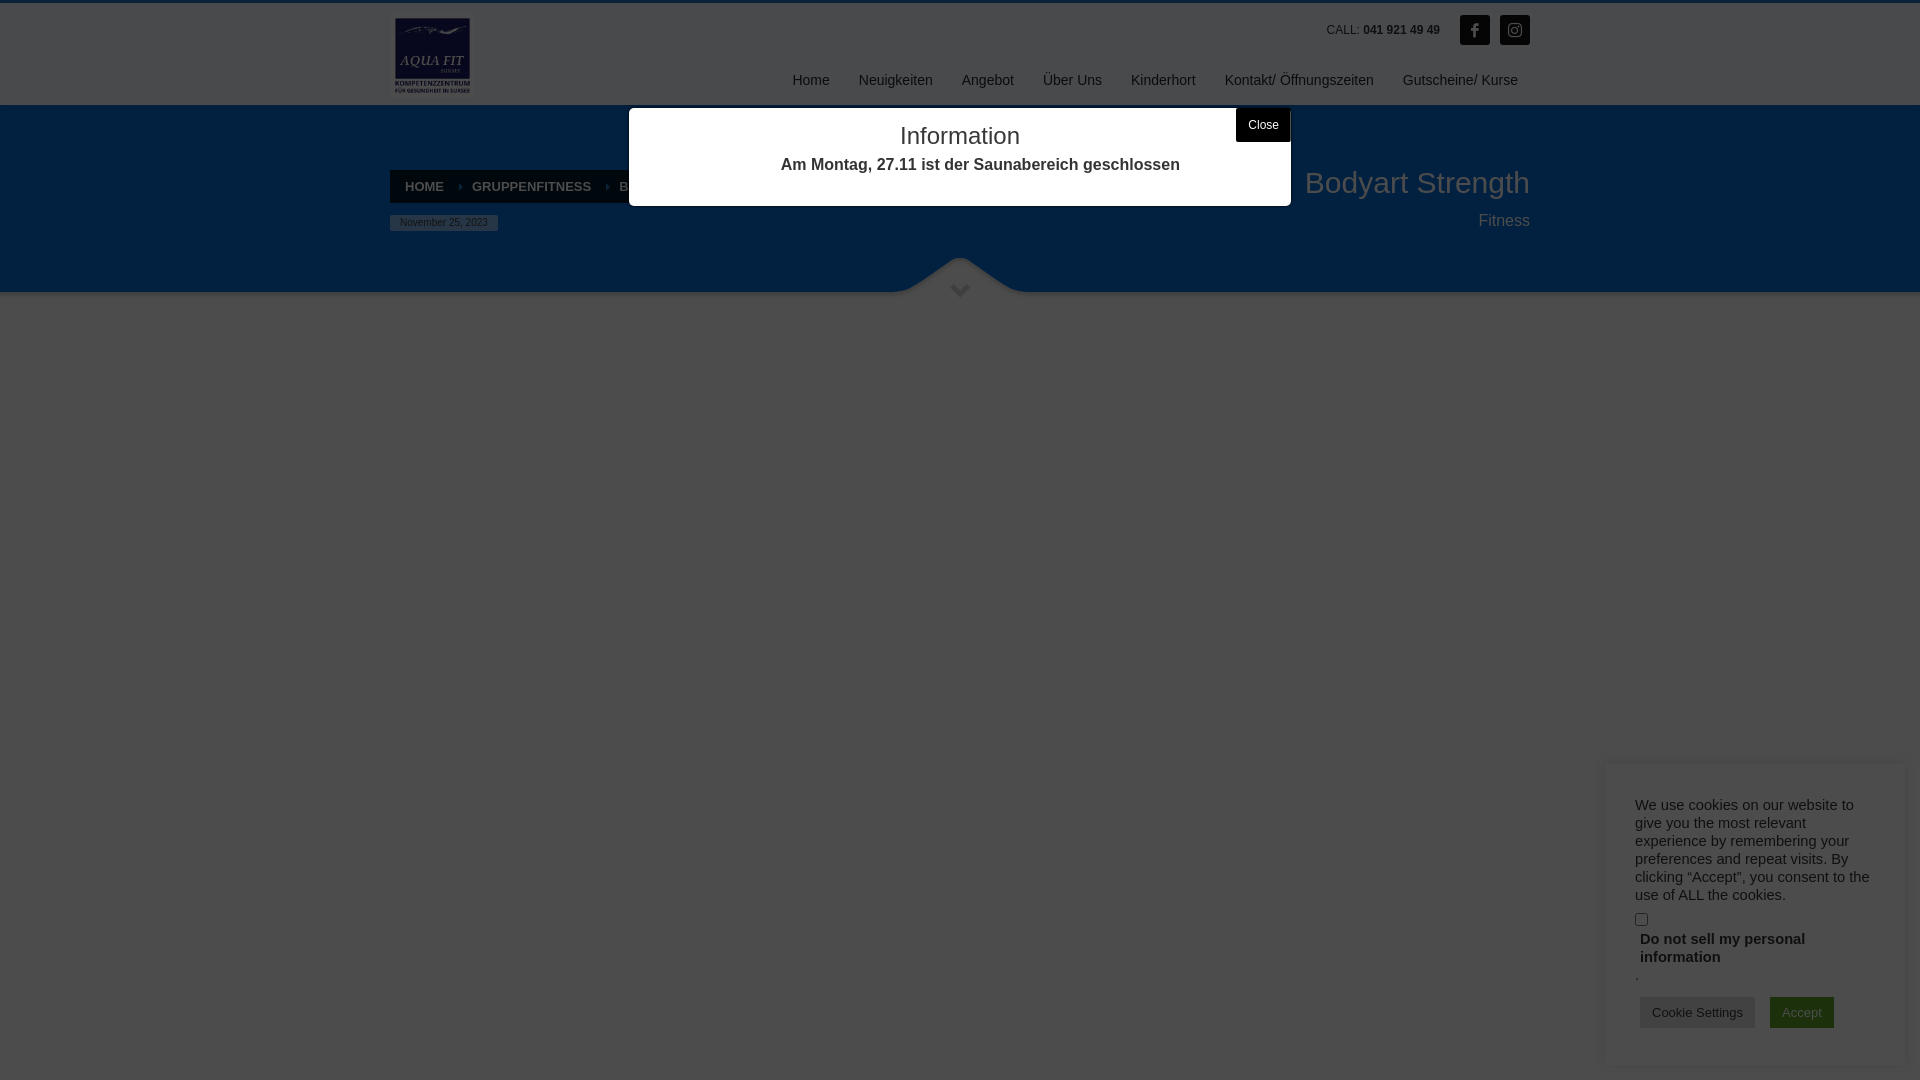 This screenshot has height=1080, width=1920. What do you see at coordinates (532, 186) in the screenshot?
I see `GRUPPENFITNESS` at bounding box center [532, 186].